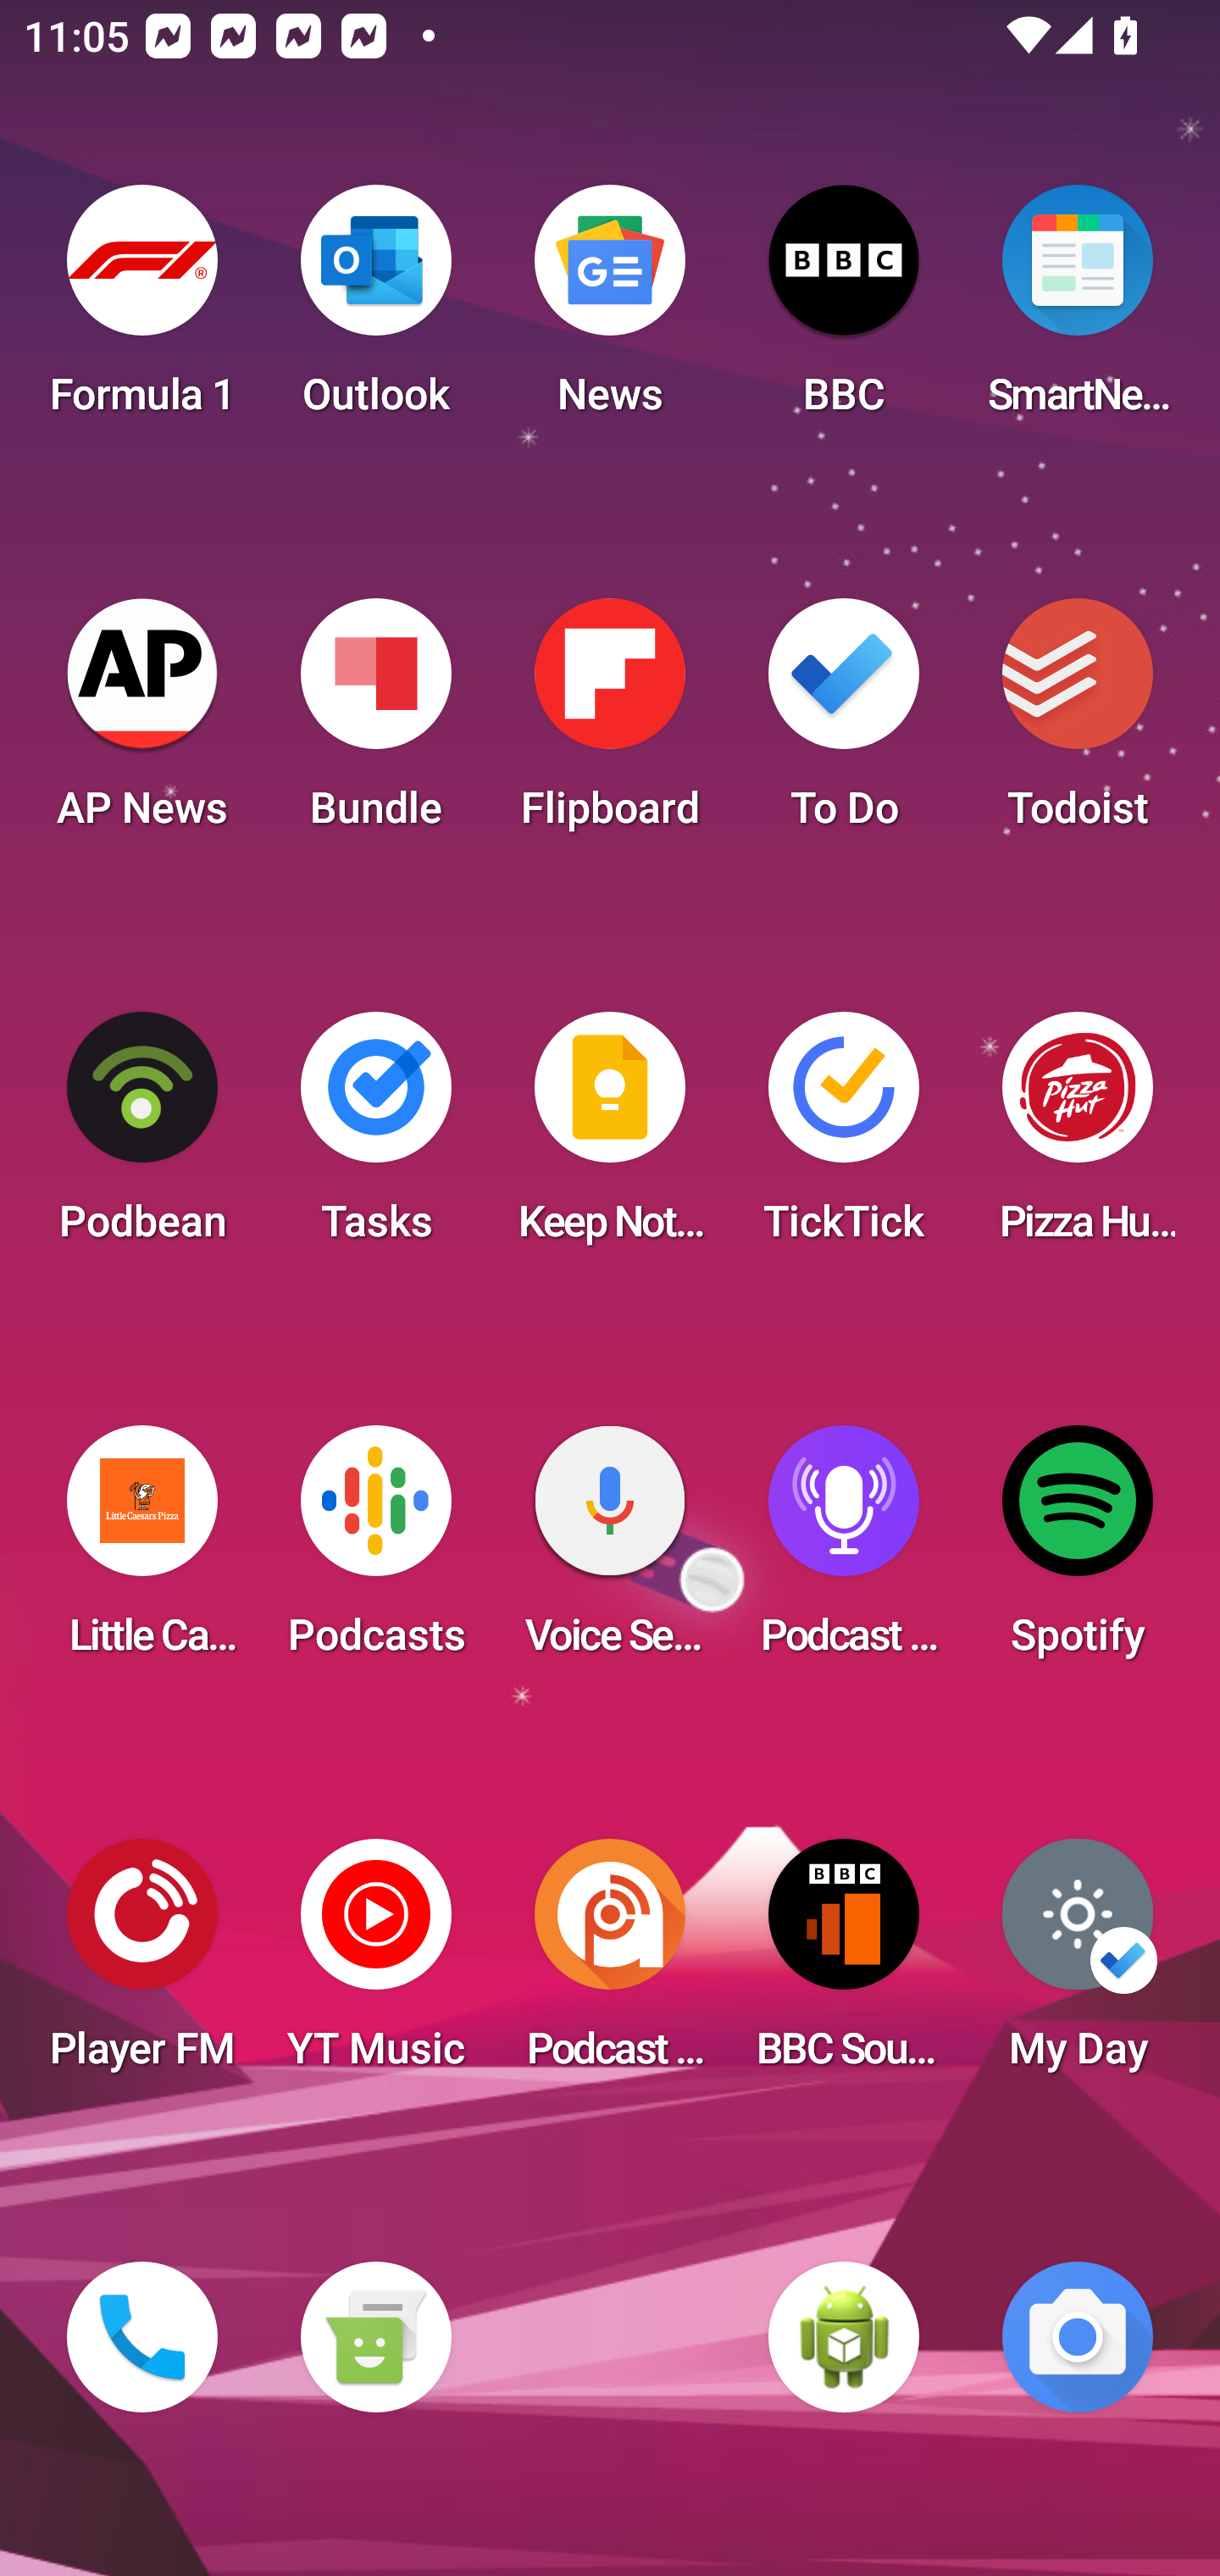 The height and width of the screenshot is (2576, 1220). Describe the element at coordinates (375, 2337) in the screenshot. I see `Messaging` at that location.